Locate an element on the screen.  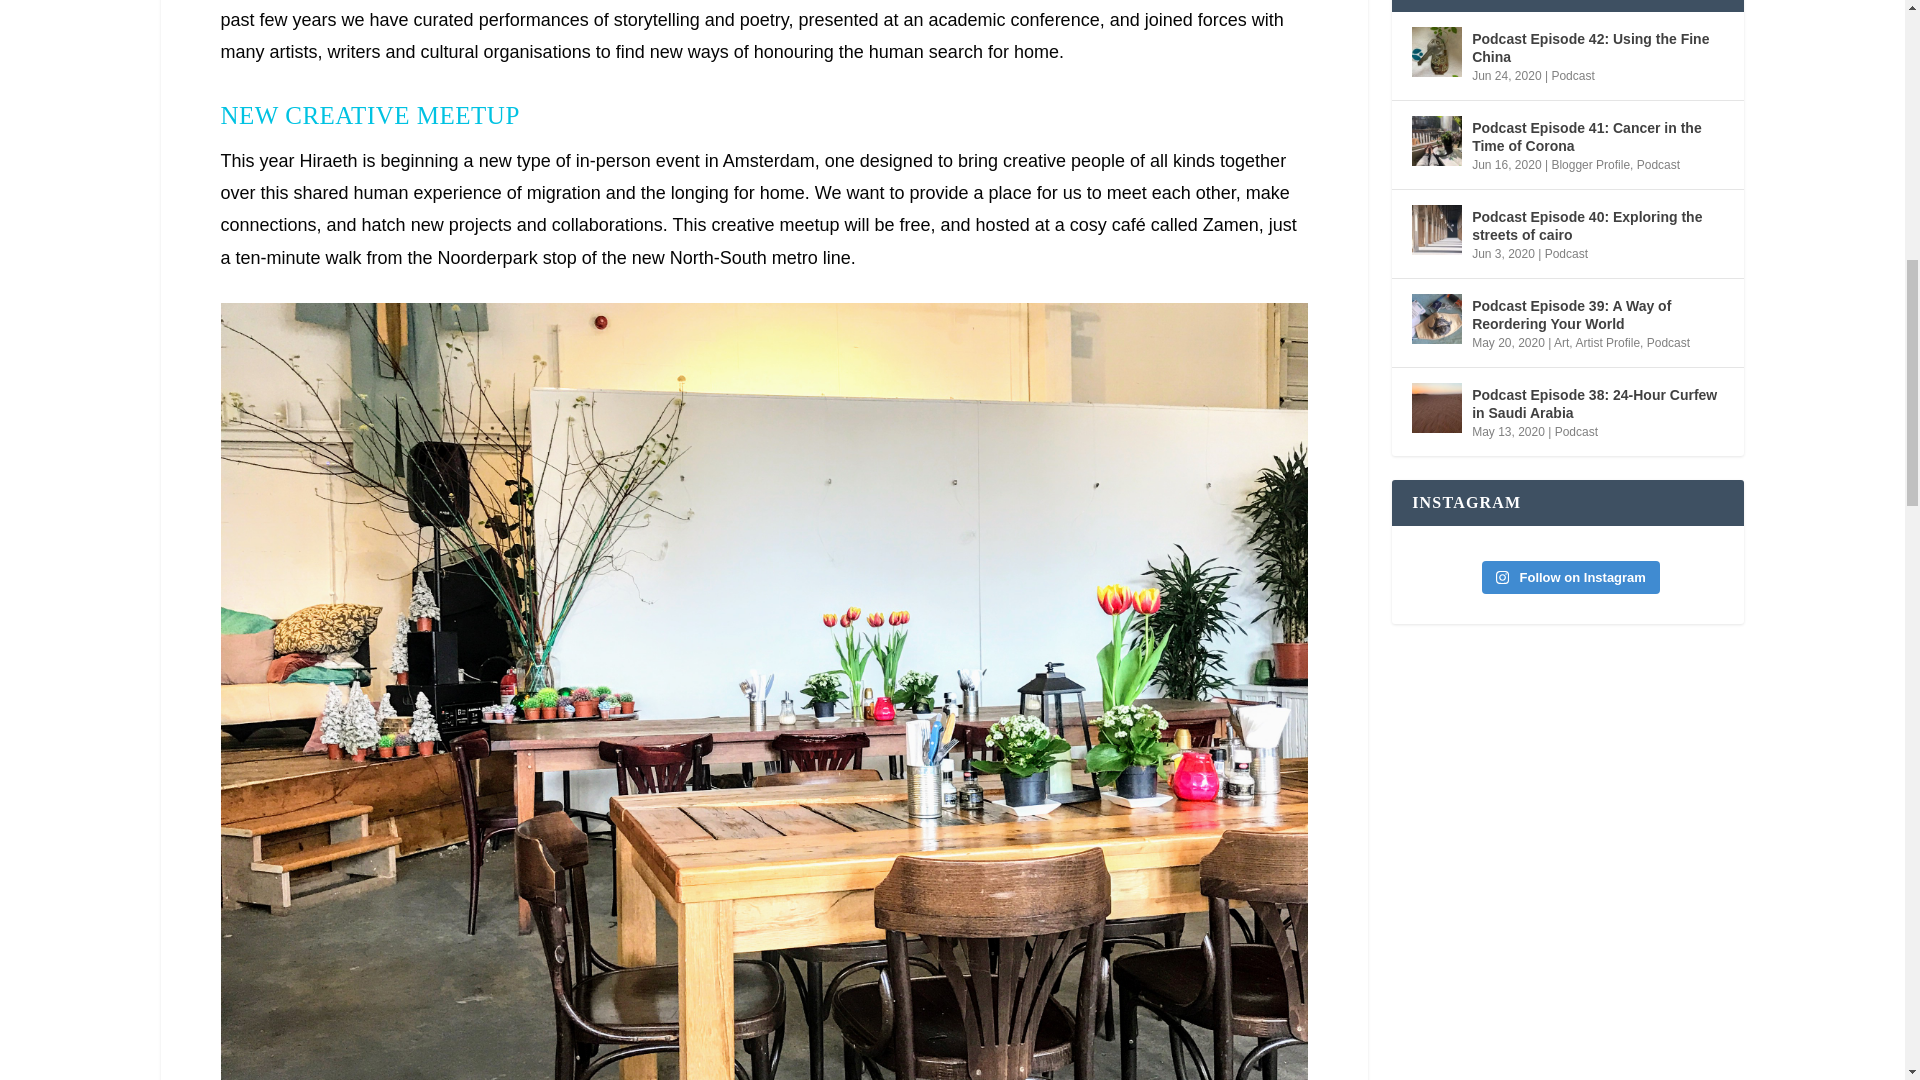
Podcast Episode 41:  Cancer in the Time of Corona is located at coordinates (1436, 140).